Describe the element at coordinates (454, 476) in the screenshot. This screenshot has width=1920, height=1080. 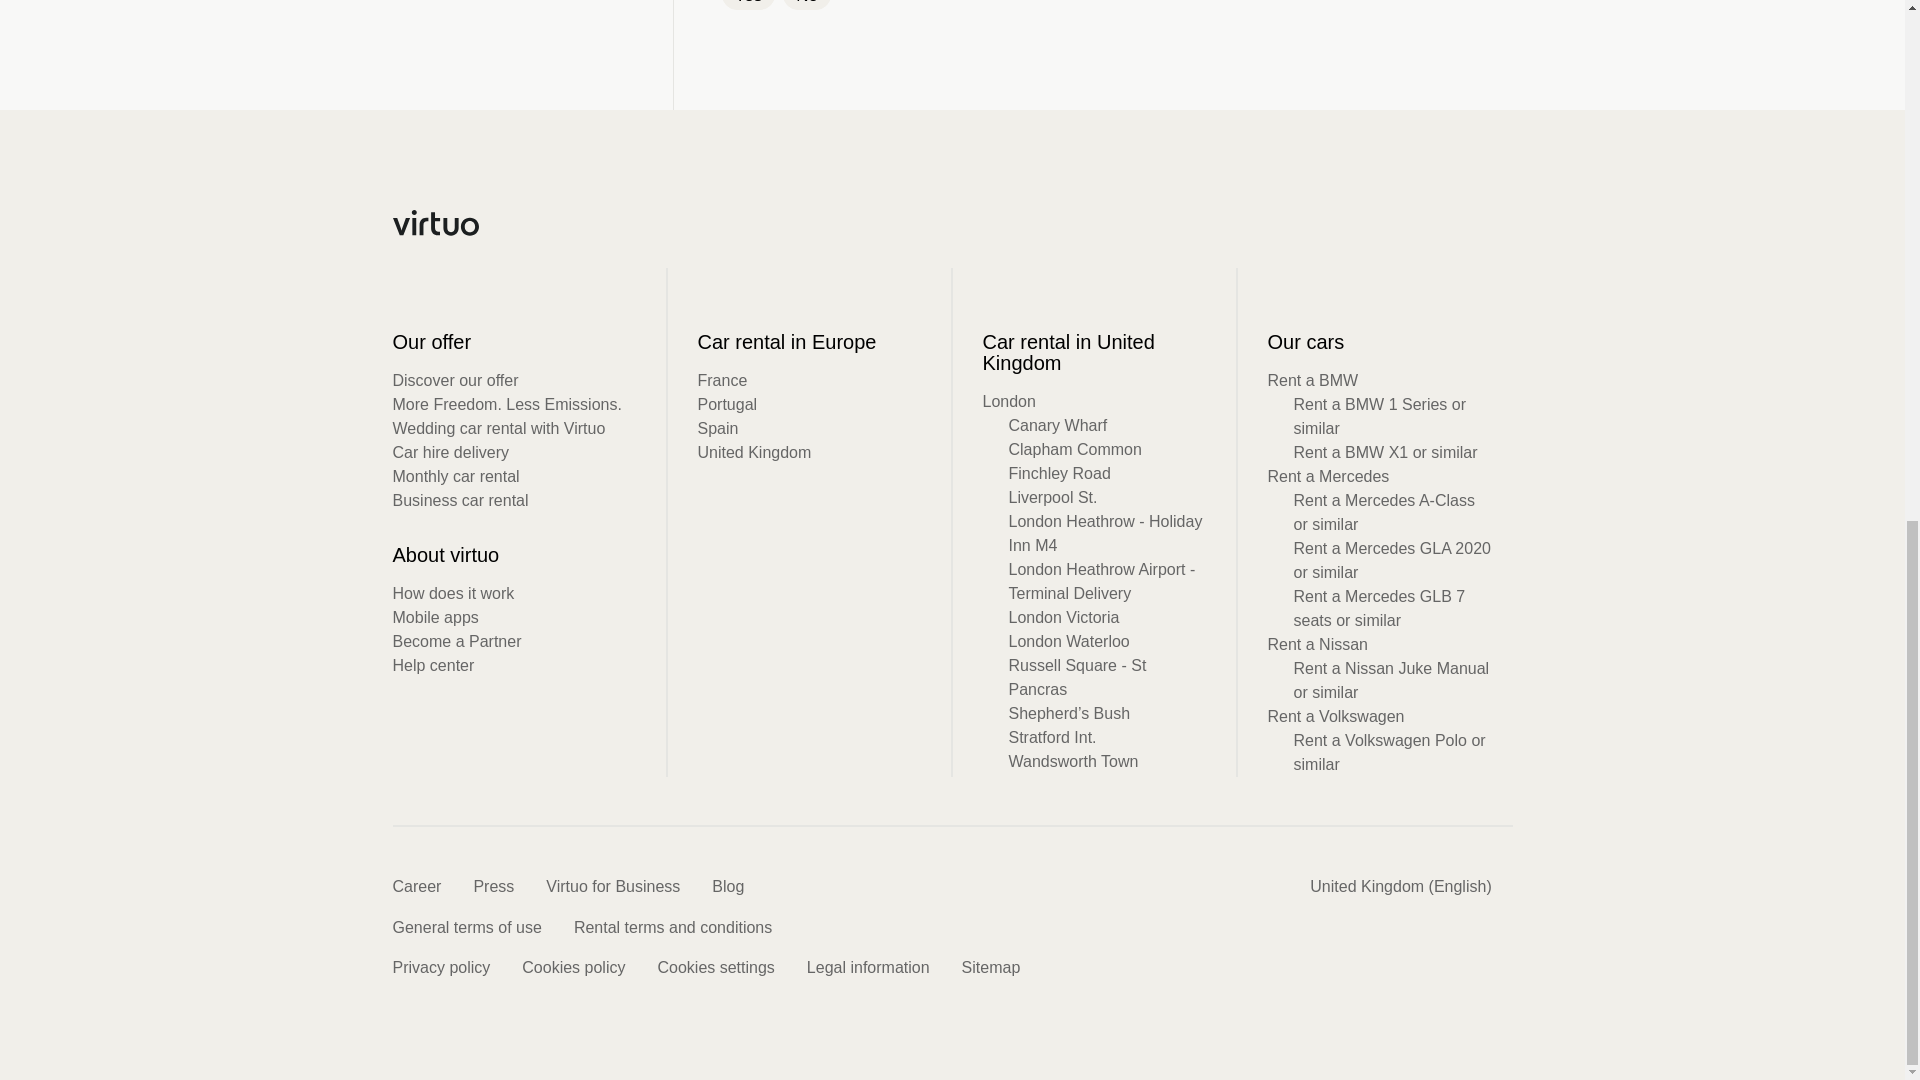
I see `Monthly car rental` at that location.